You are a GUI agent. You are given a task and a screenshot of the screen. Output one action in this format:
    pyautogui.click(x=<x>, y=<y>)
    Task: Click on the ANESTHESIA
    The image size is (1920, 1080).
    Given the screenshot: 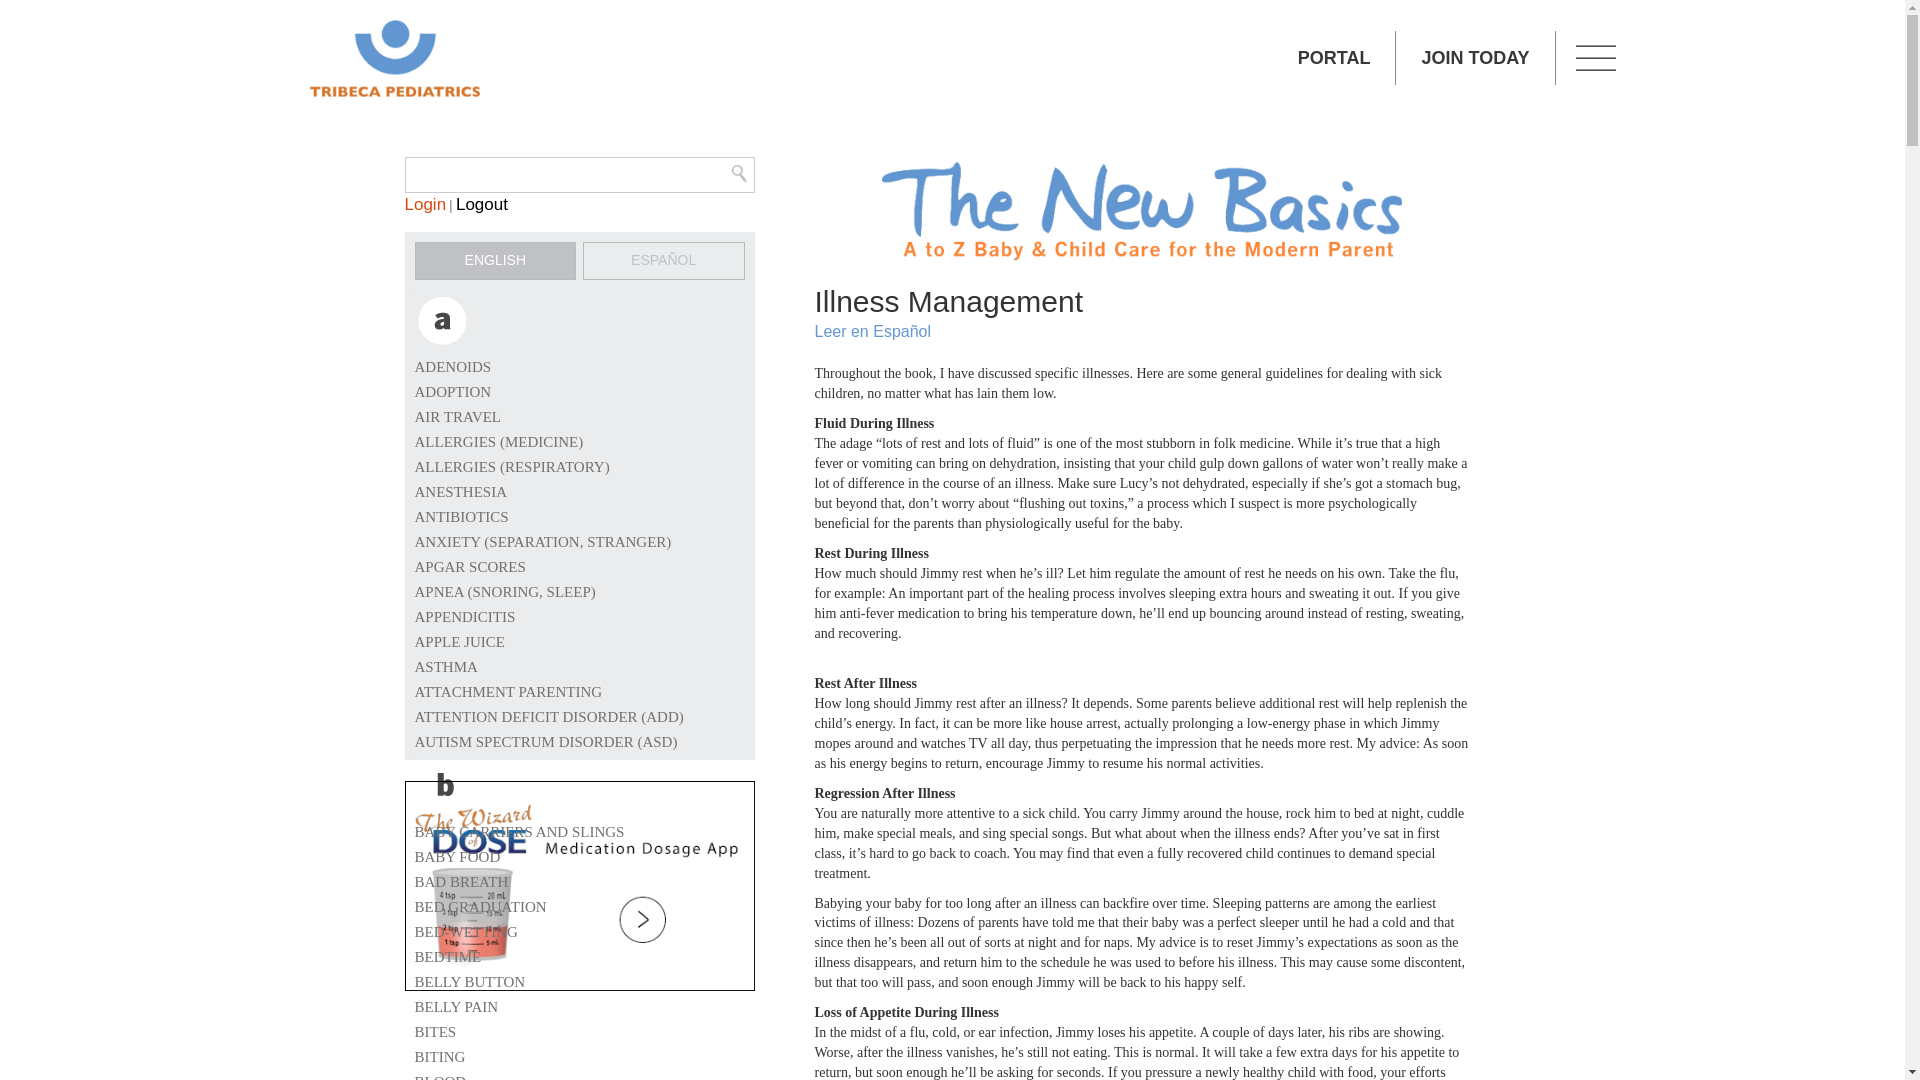 What is the action you would take?
    pyautogui.click(x=460, y=492)
    